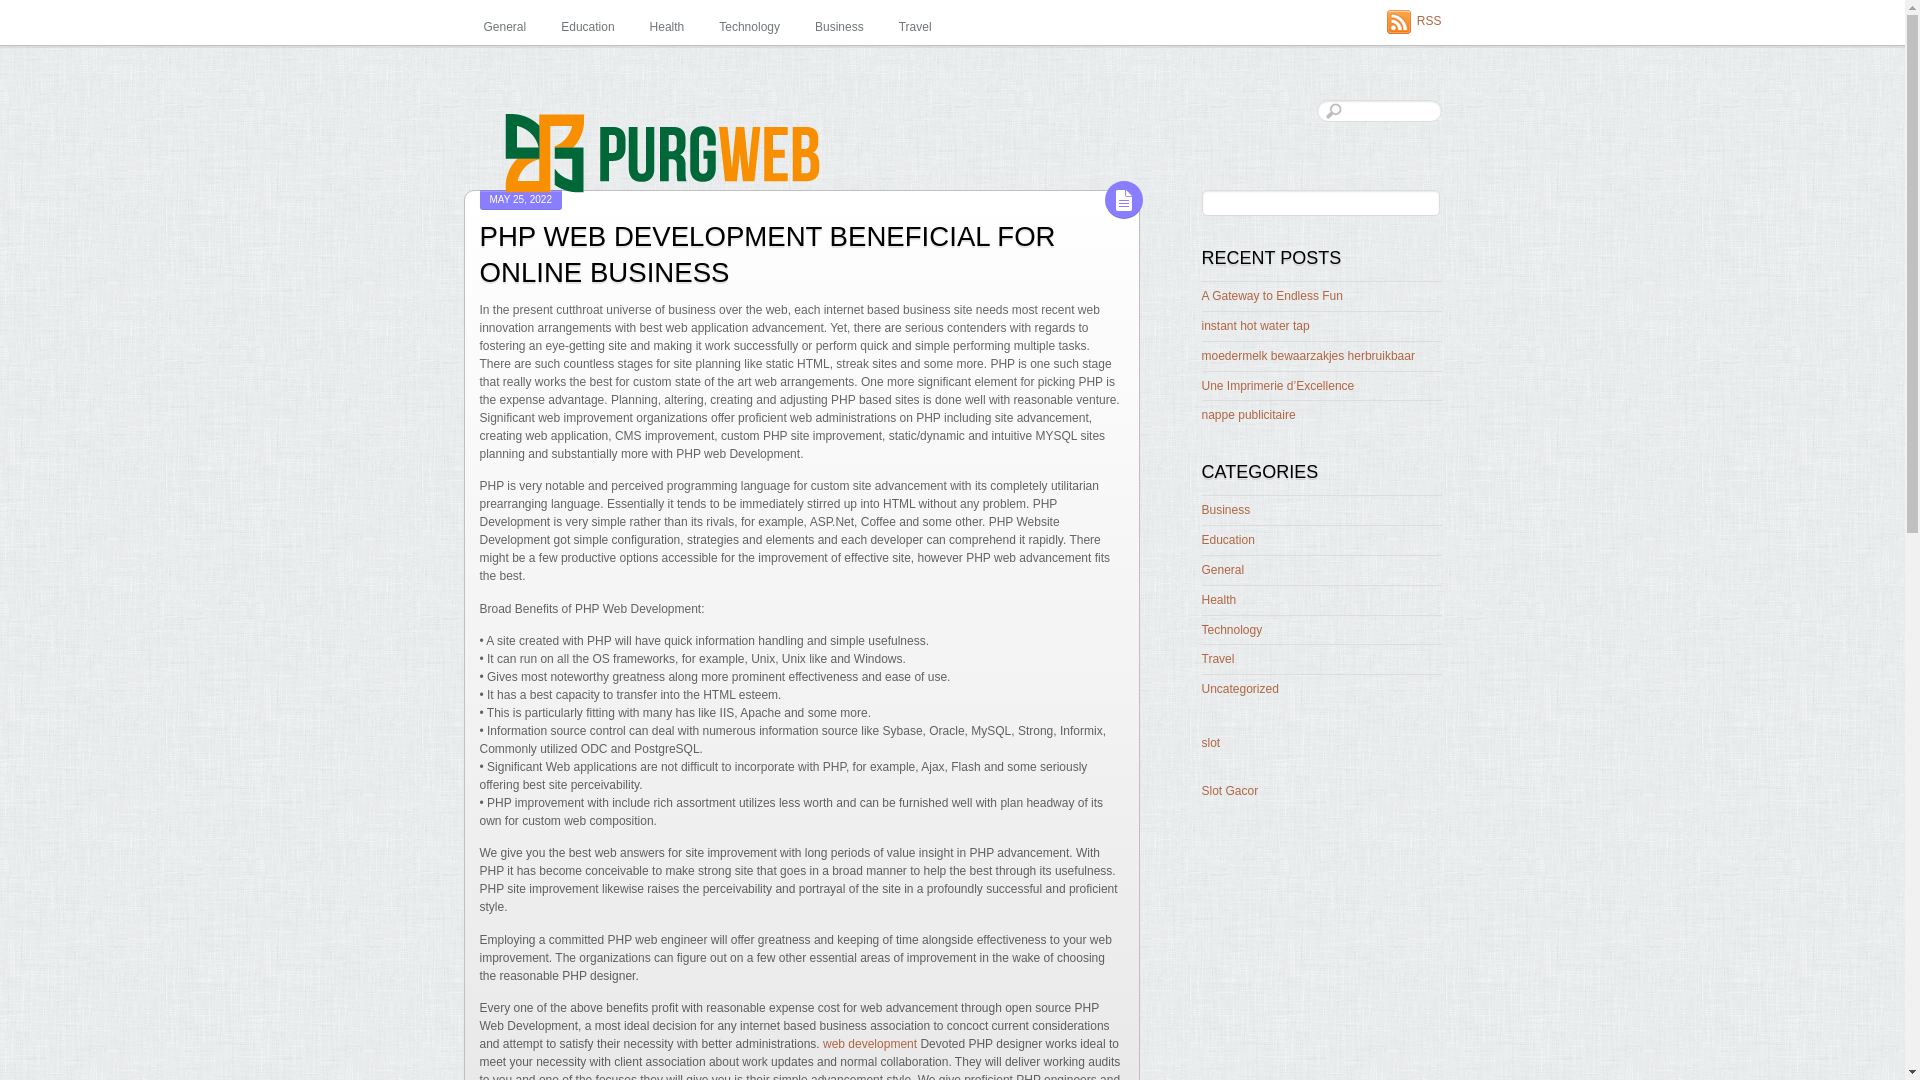  I want to click on General, so click(504, 28).